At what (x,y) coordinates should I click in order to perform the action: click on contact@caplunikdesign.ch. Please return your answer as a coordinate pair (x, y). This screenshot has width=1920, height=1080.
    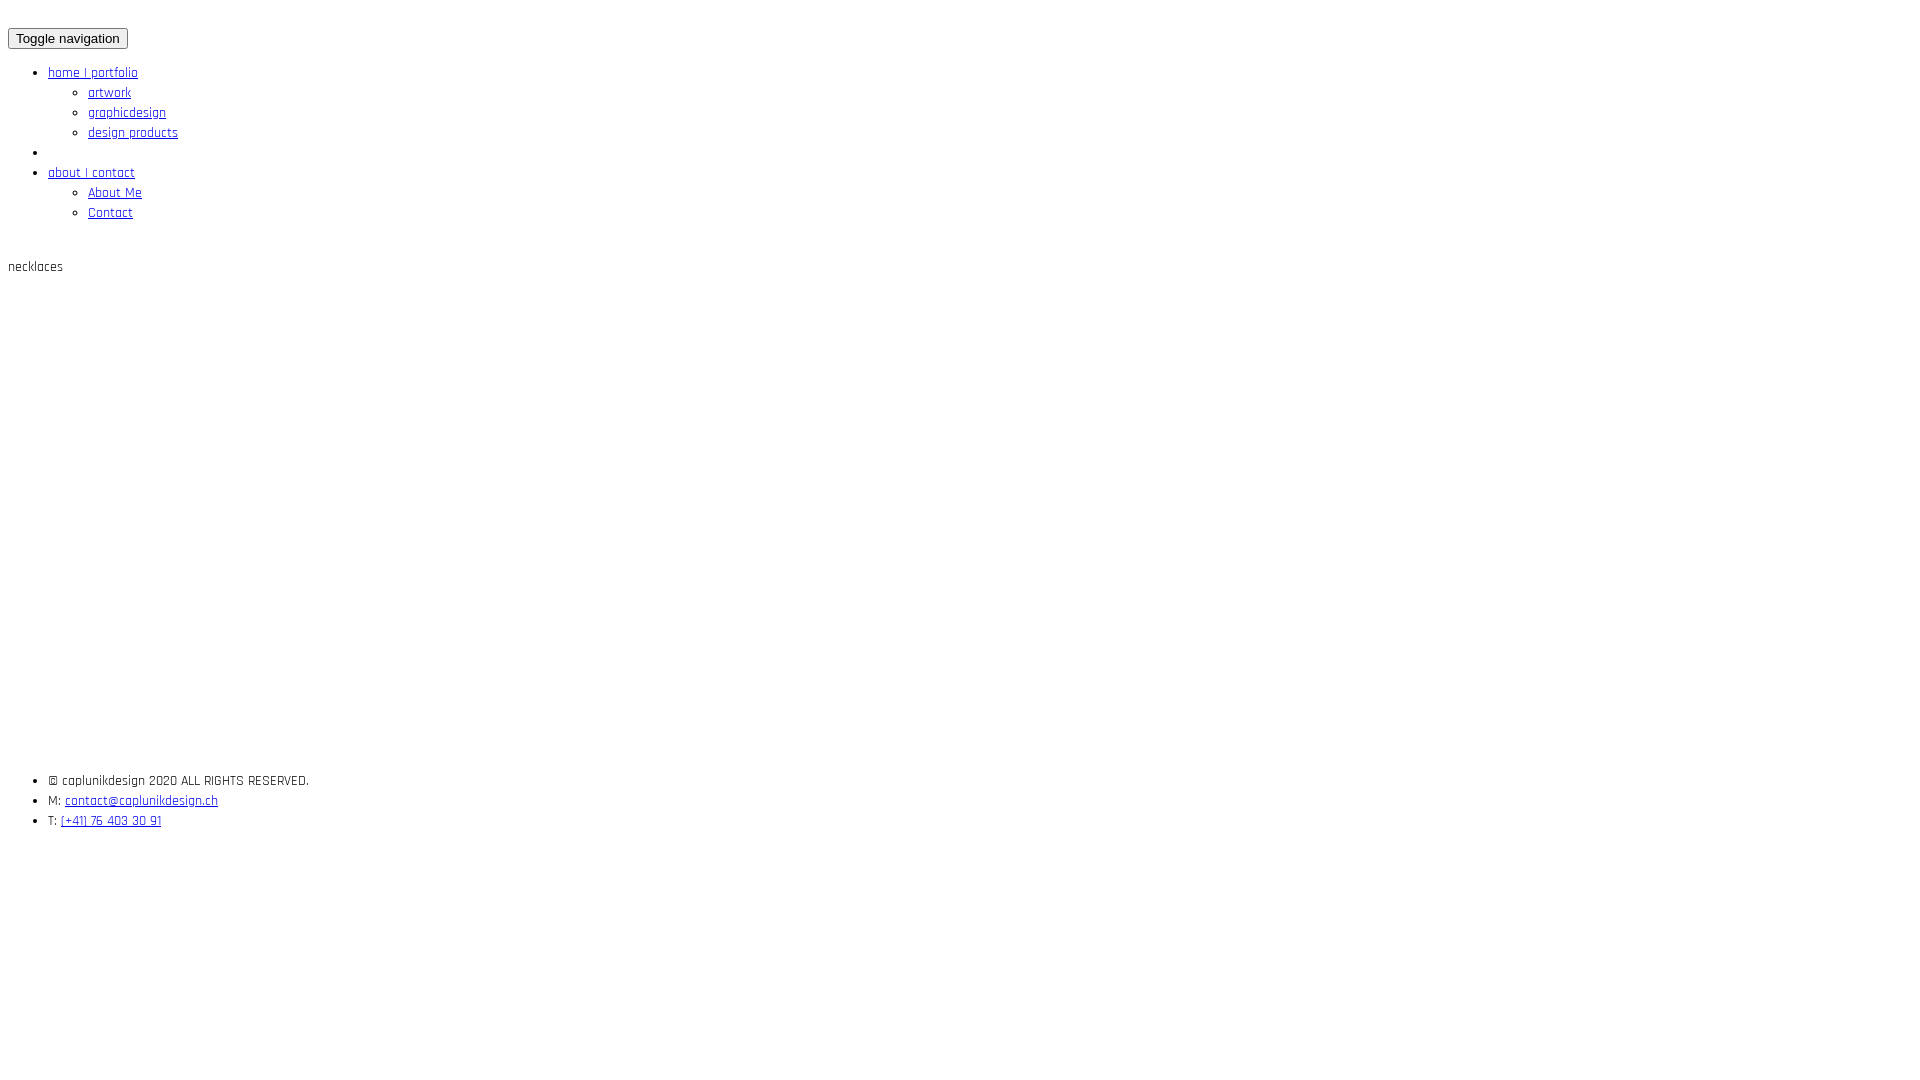
    Looking at the image, I should click on (142, 801).